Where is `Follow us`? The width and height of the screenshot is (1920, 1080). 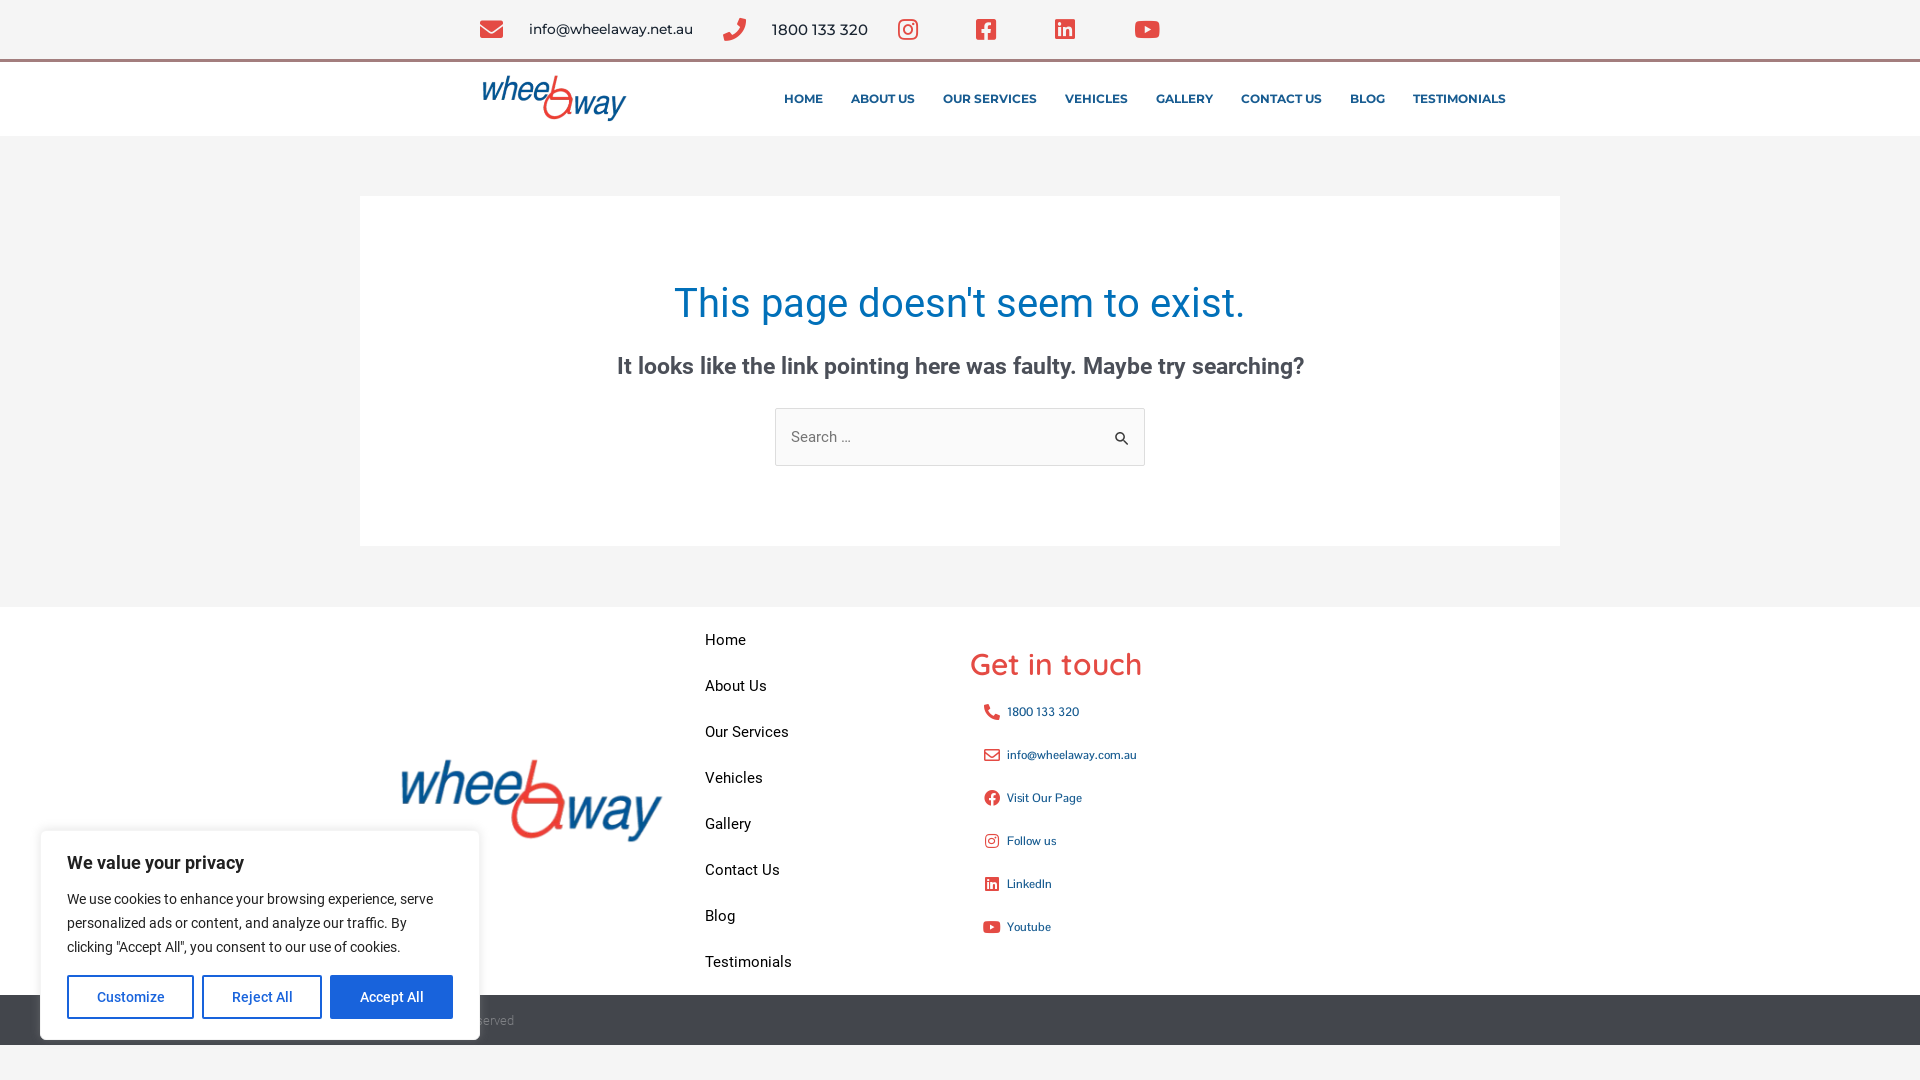
Follow us is located at coordinates (1108, 841).